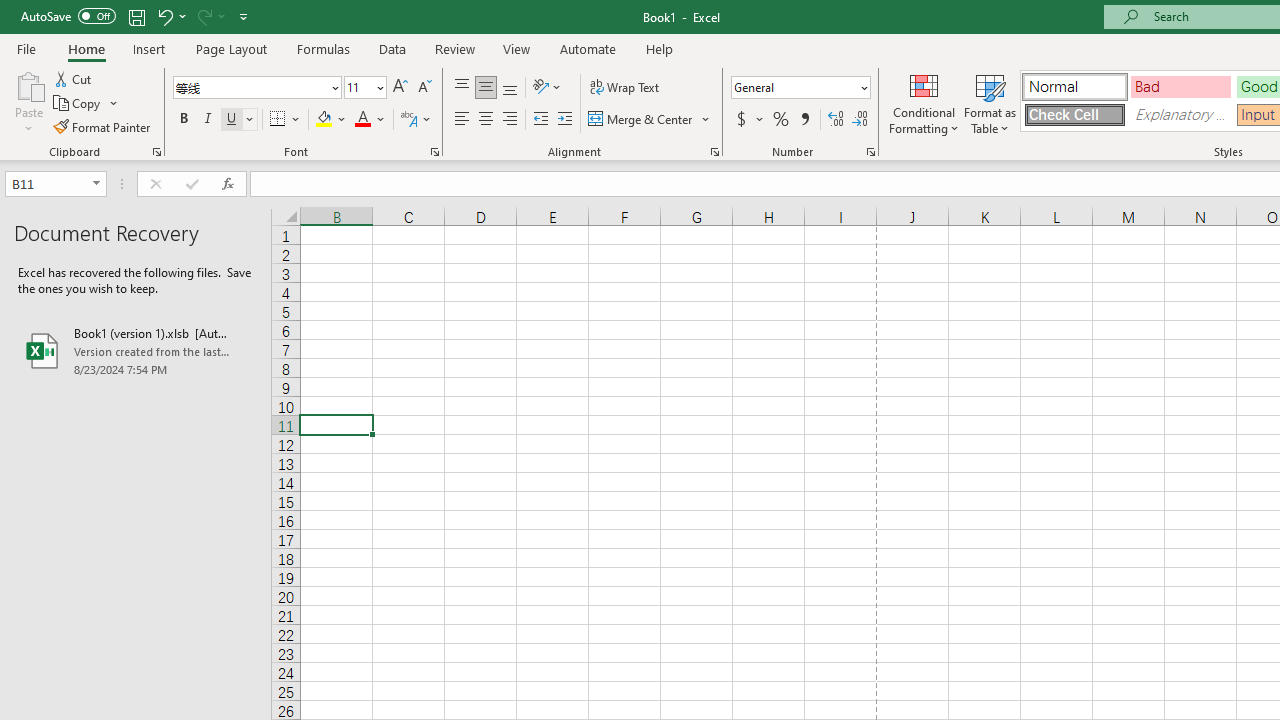 The height and width of the screenshot is (720, 1280). I want to click on Font, so click(250, 87).